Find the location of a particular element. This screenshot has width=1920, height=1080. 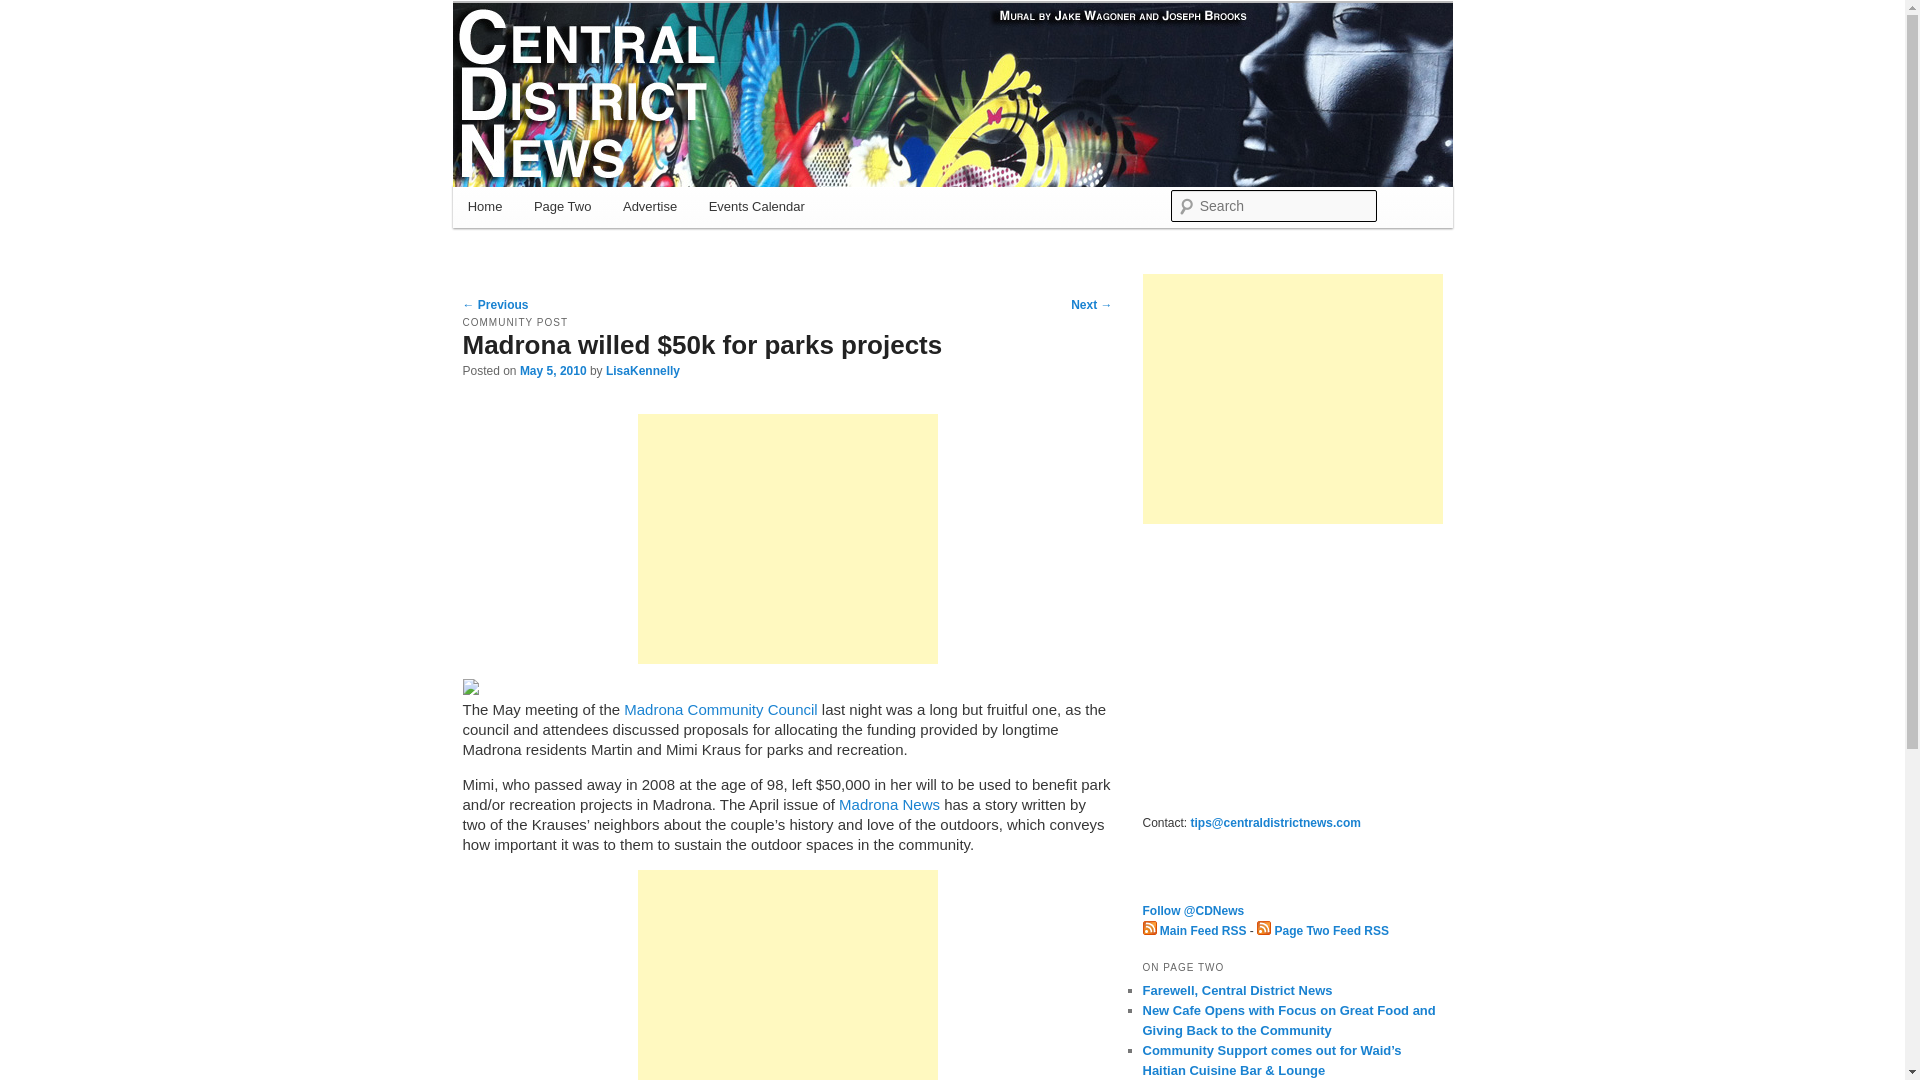

Skip to secondary content is located at coordinates (566, 210).